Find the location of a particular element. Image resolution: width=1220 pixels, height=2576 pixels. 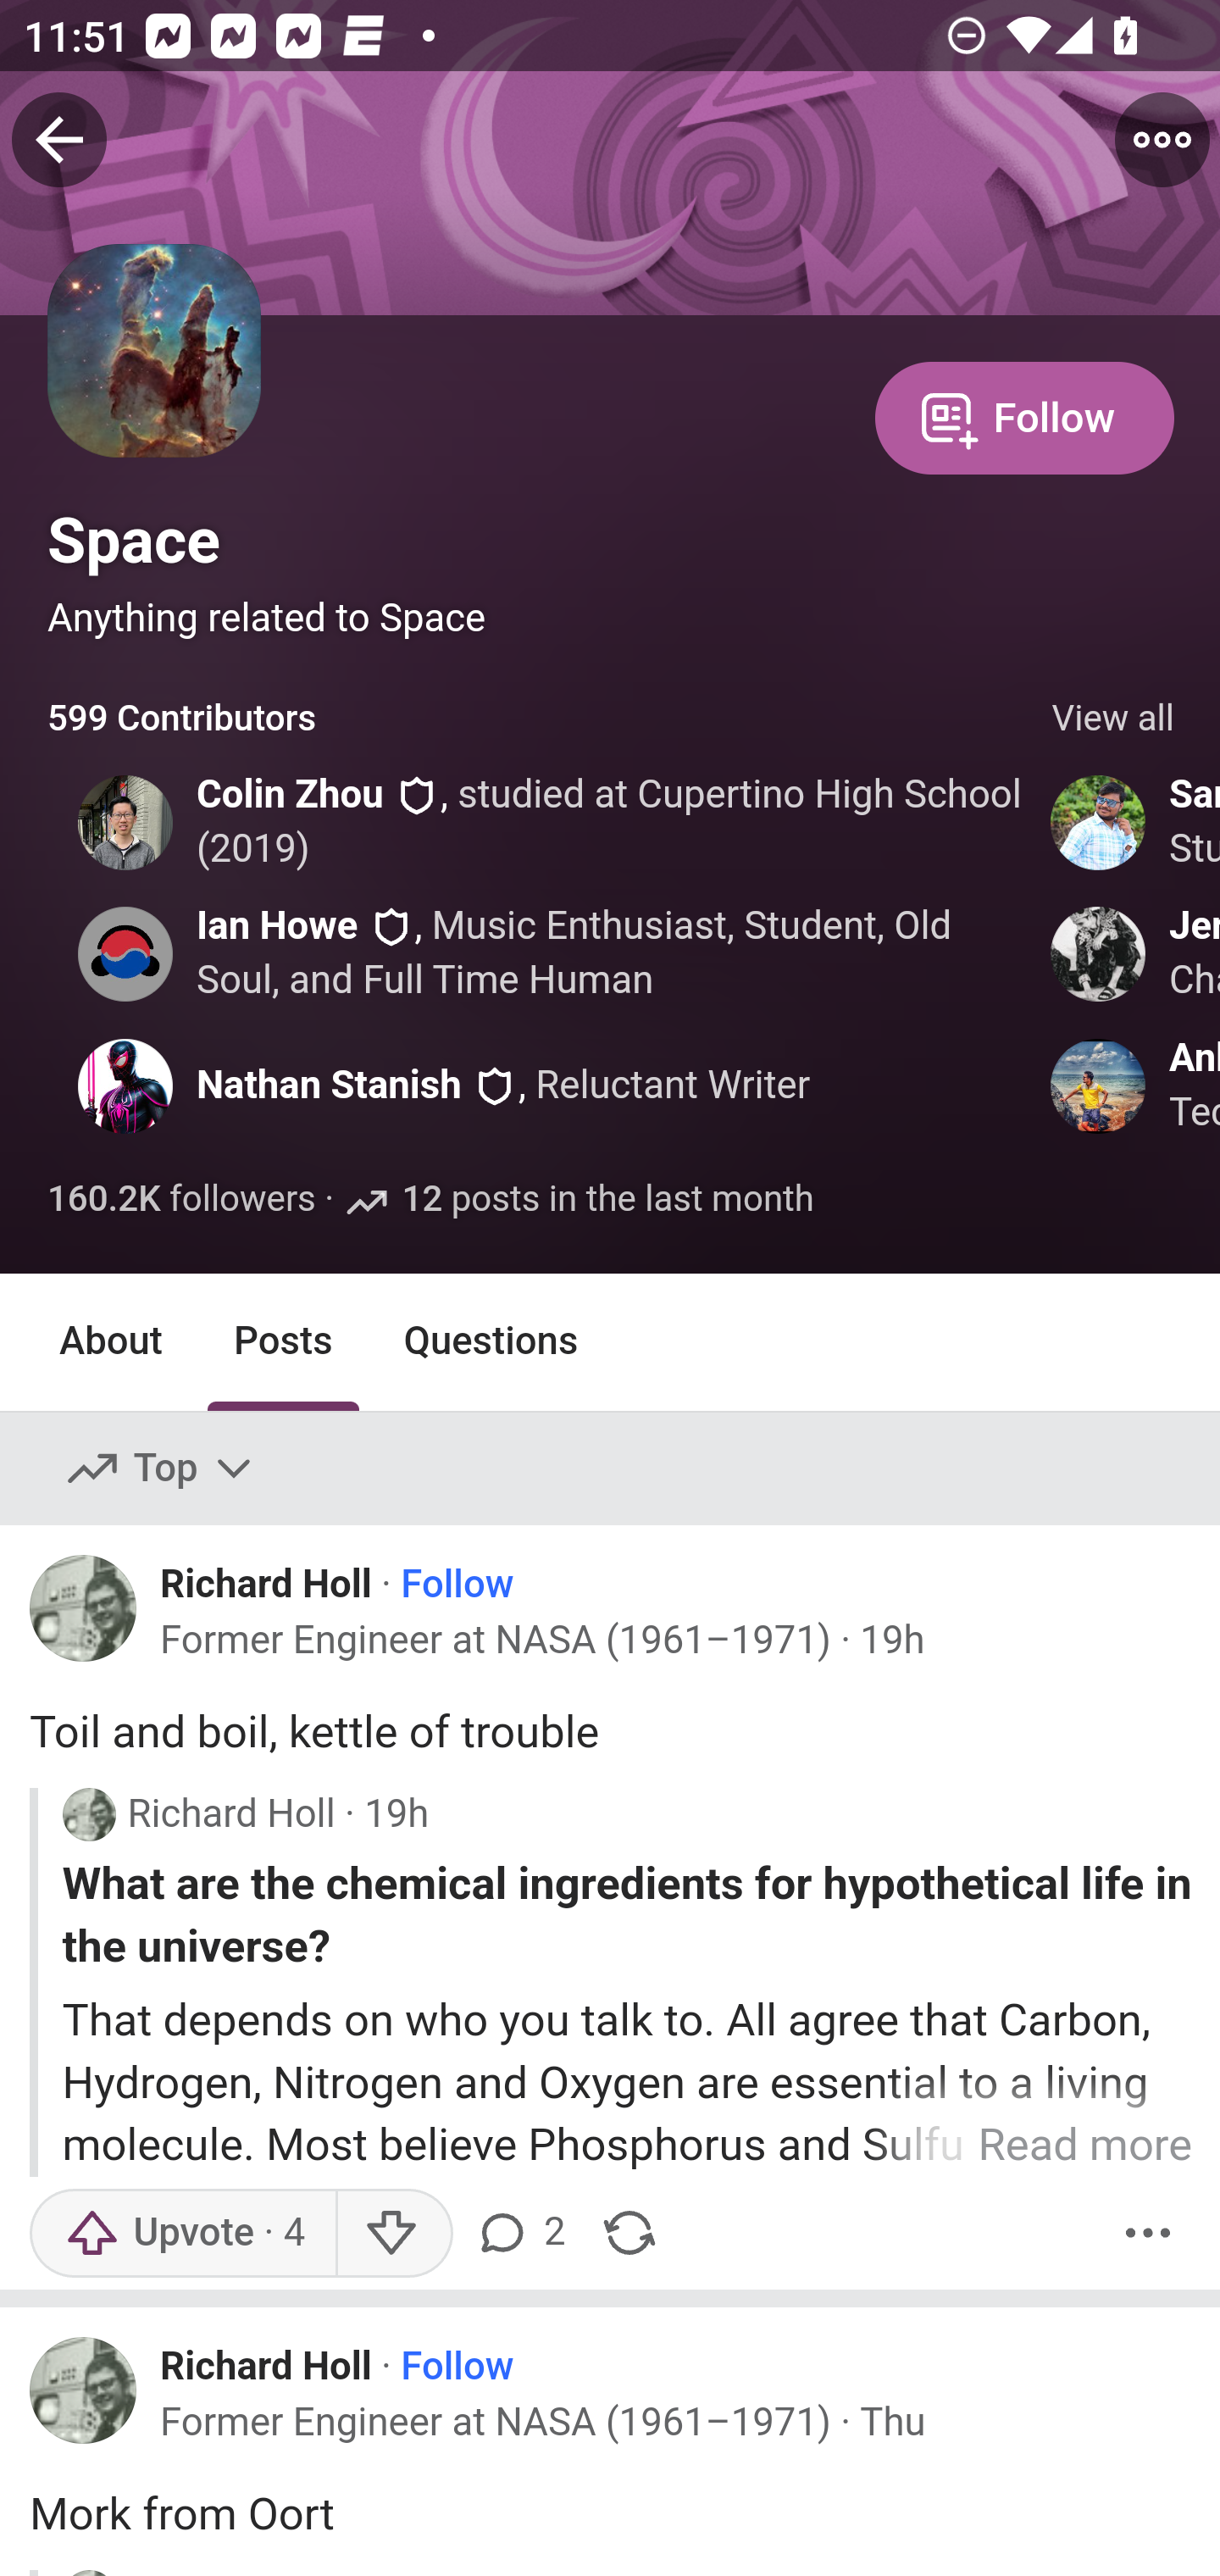

Profile photo for Jerry Joo is located at coordinates (1098, 952).